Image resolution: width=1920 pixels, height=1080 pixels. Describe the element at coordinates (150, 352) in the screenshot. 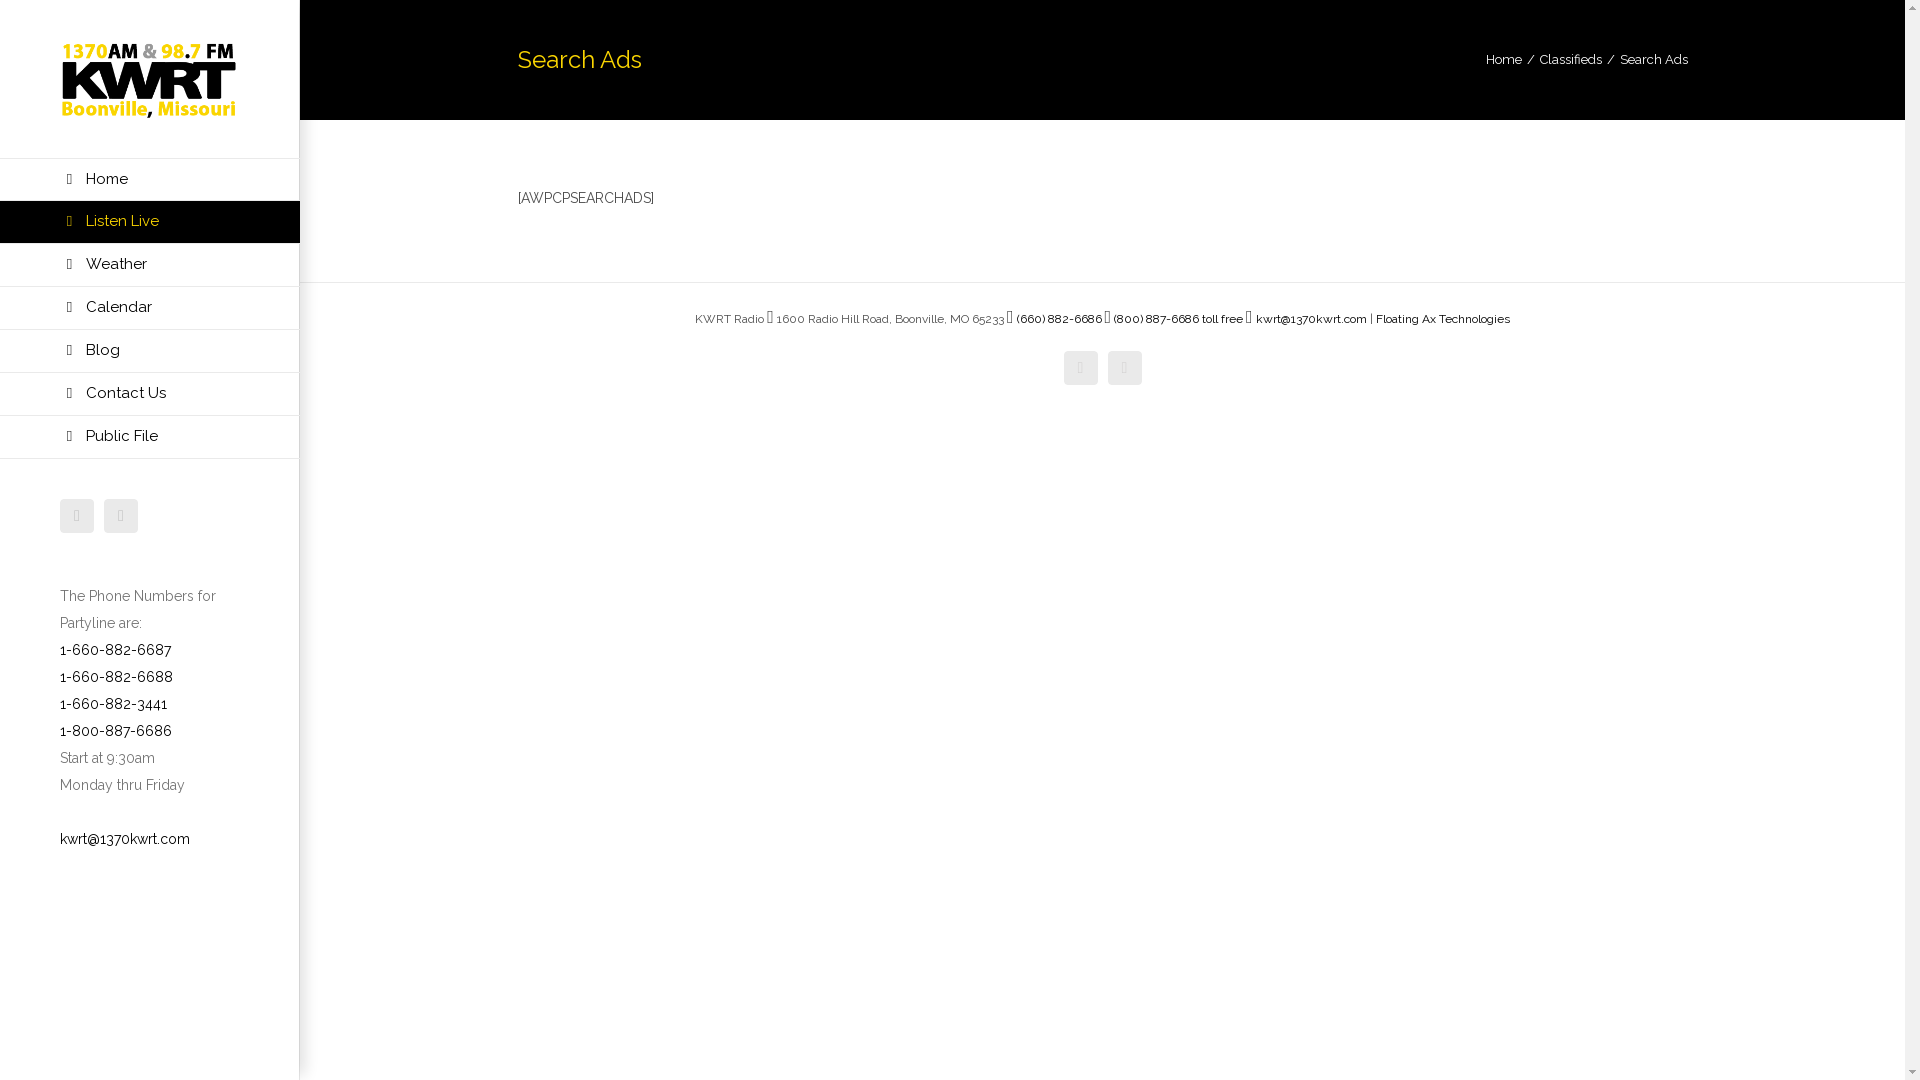

I see `Blog` at that location.